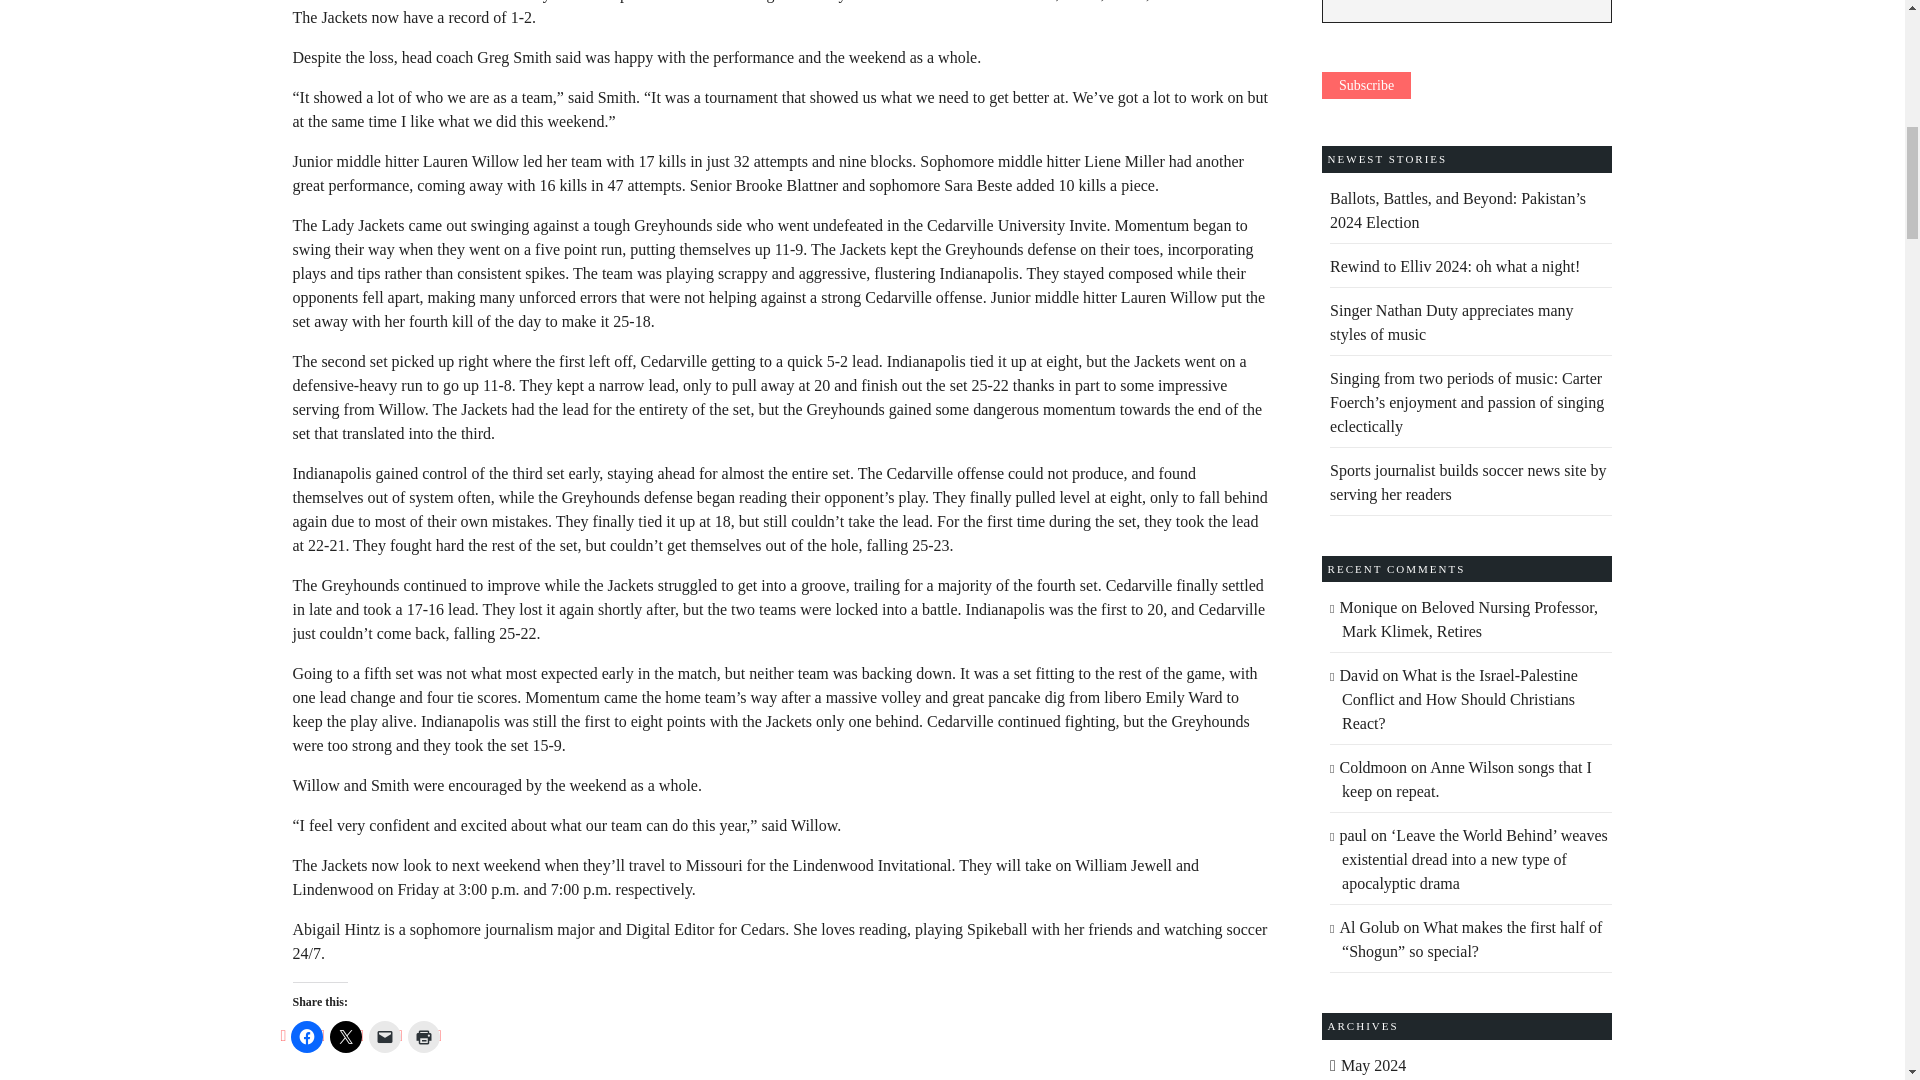 The image size is (1920, 1080). What do you see at coordinates (1366, 86) in the screenshot?
I see `Subscribe` at bounding box center [1366, 86].